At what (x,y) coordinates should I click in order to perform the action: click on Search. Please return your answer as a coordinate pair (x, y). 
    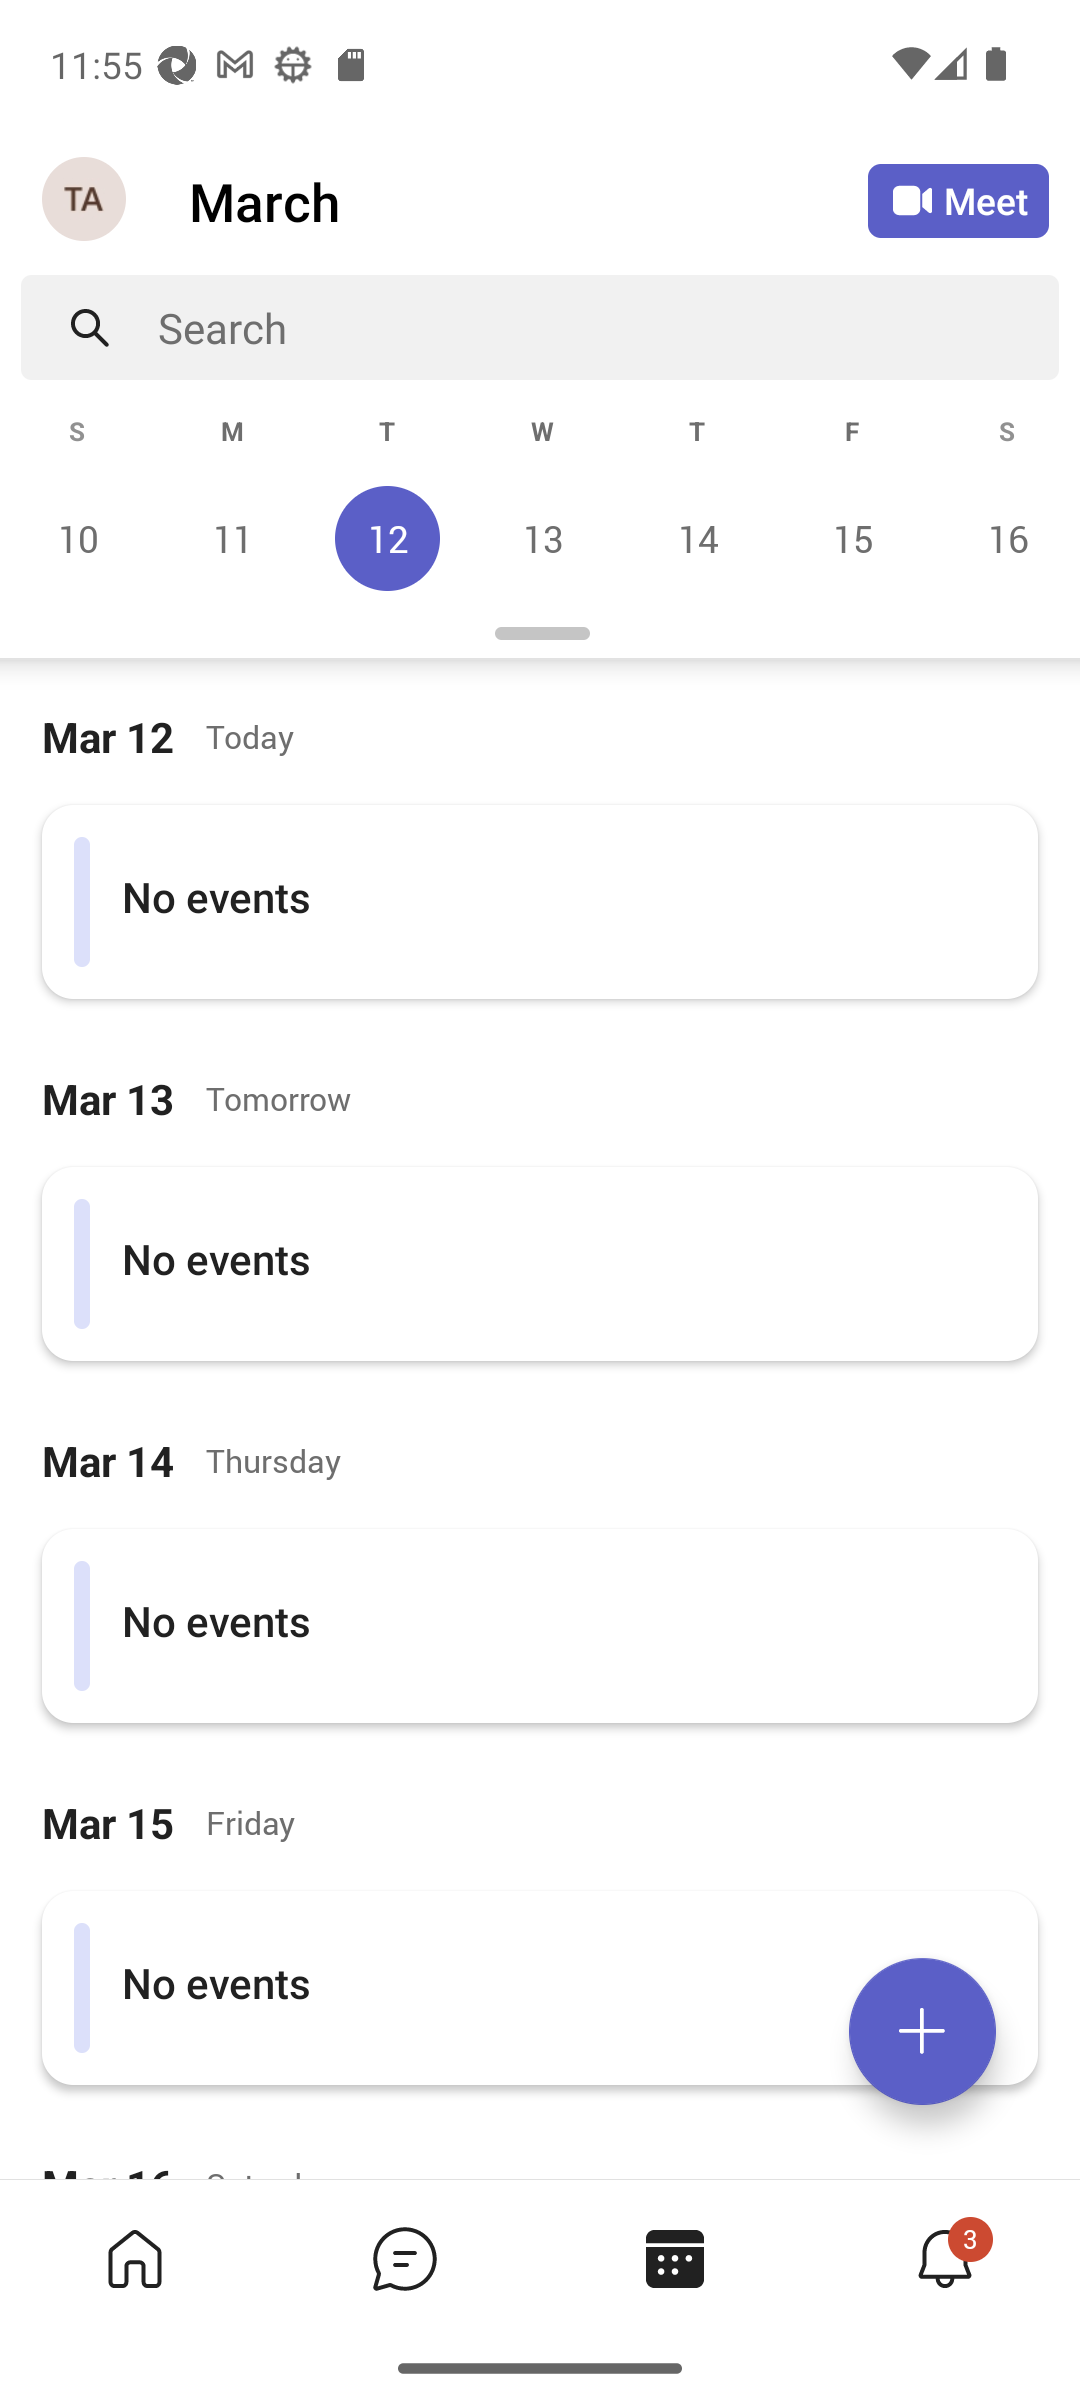
    Looking at the image, I should click on (608, 328).